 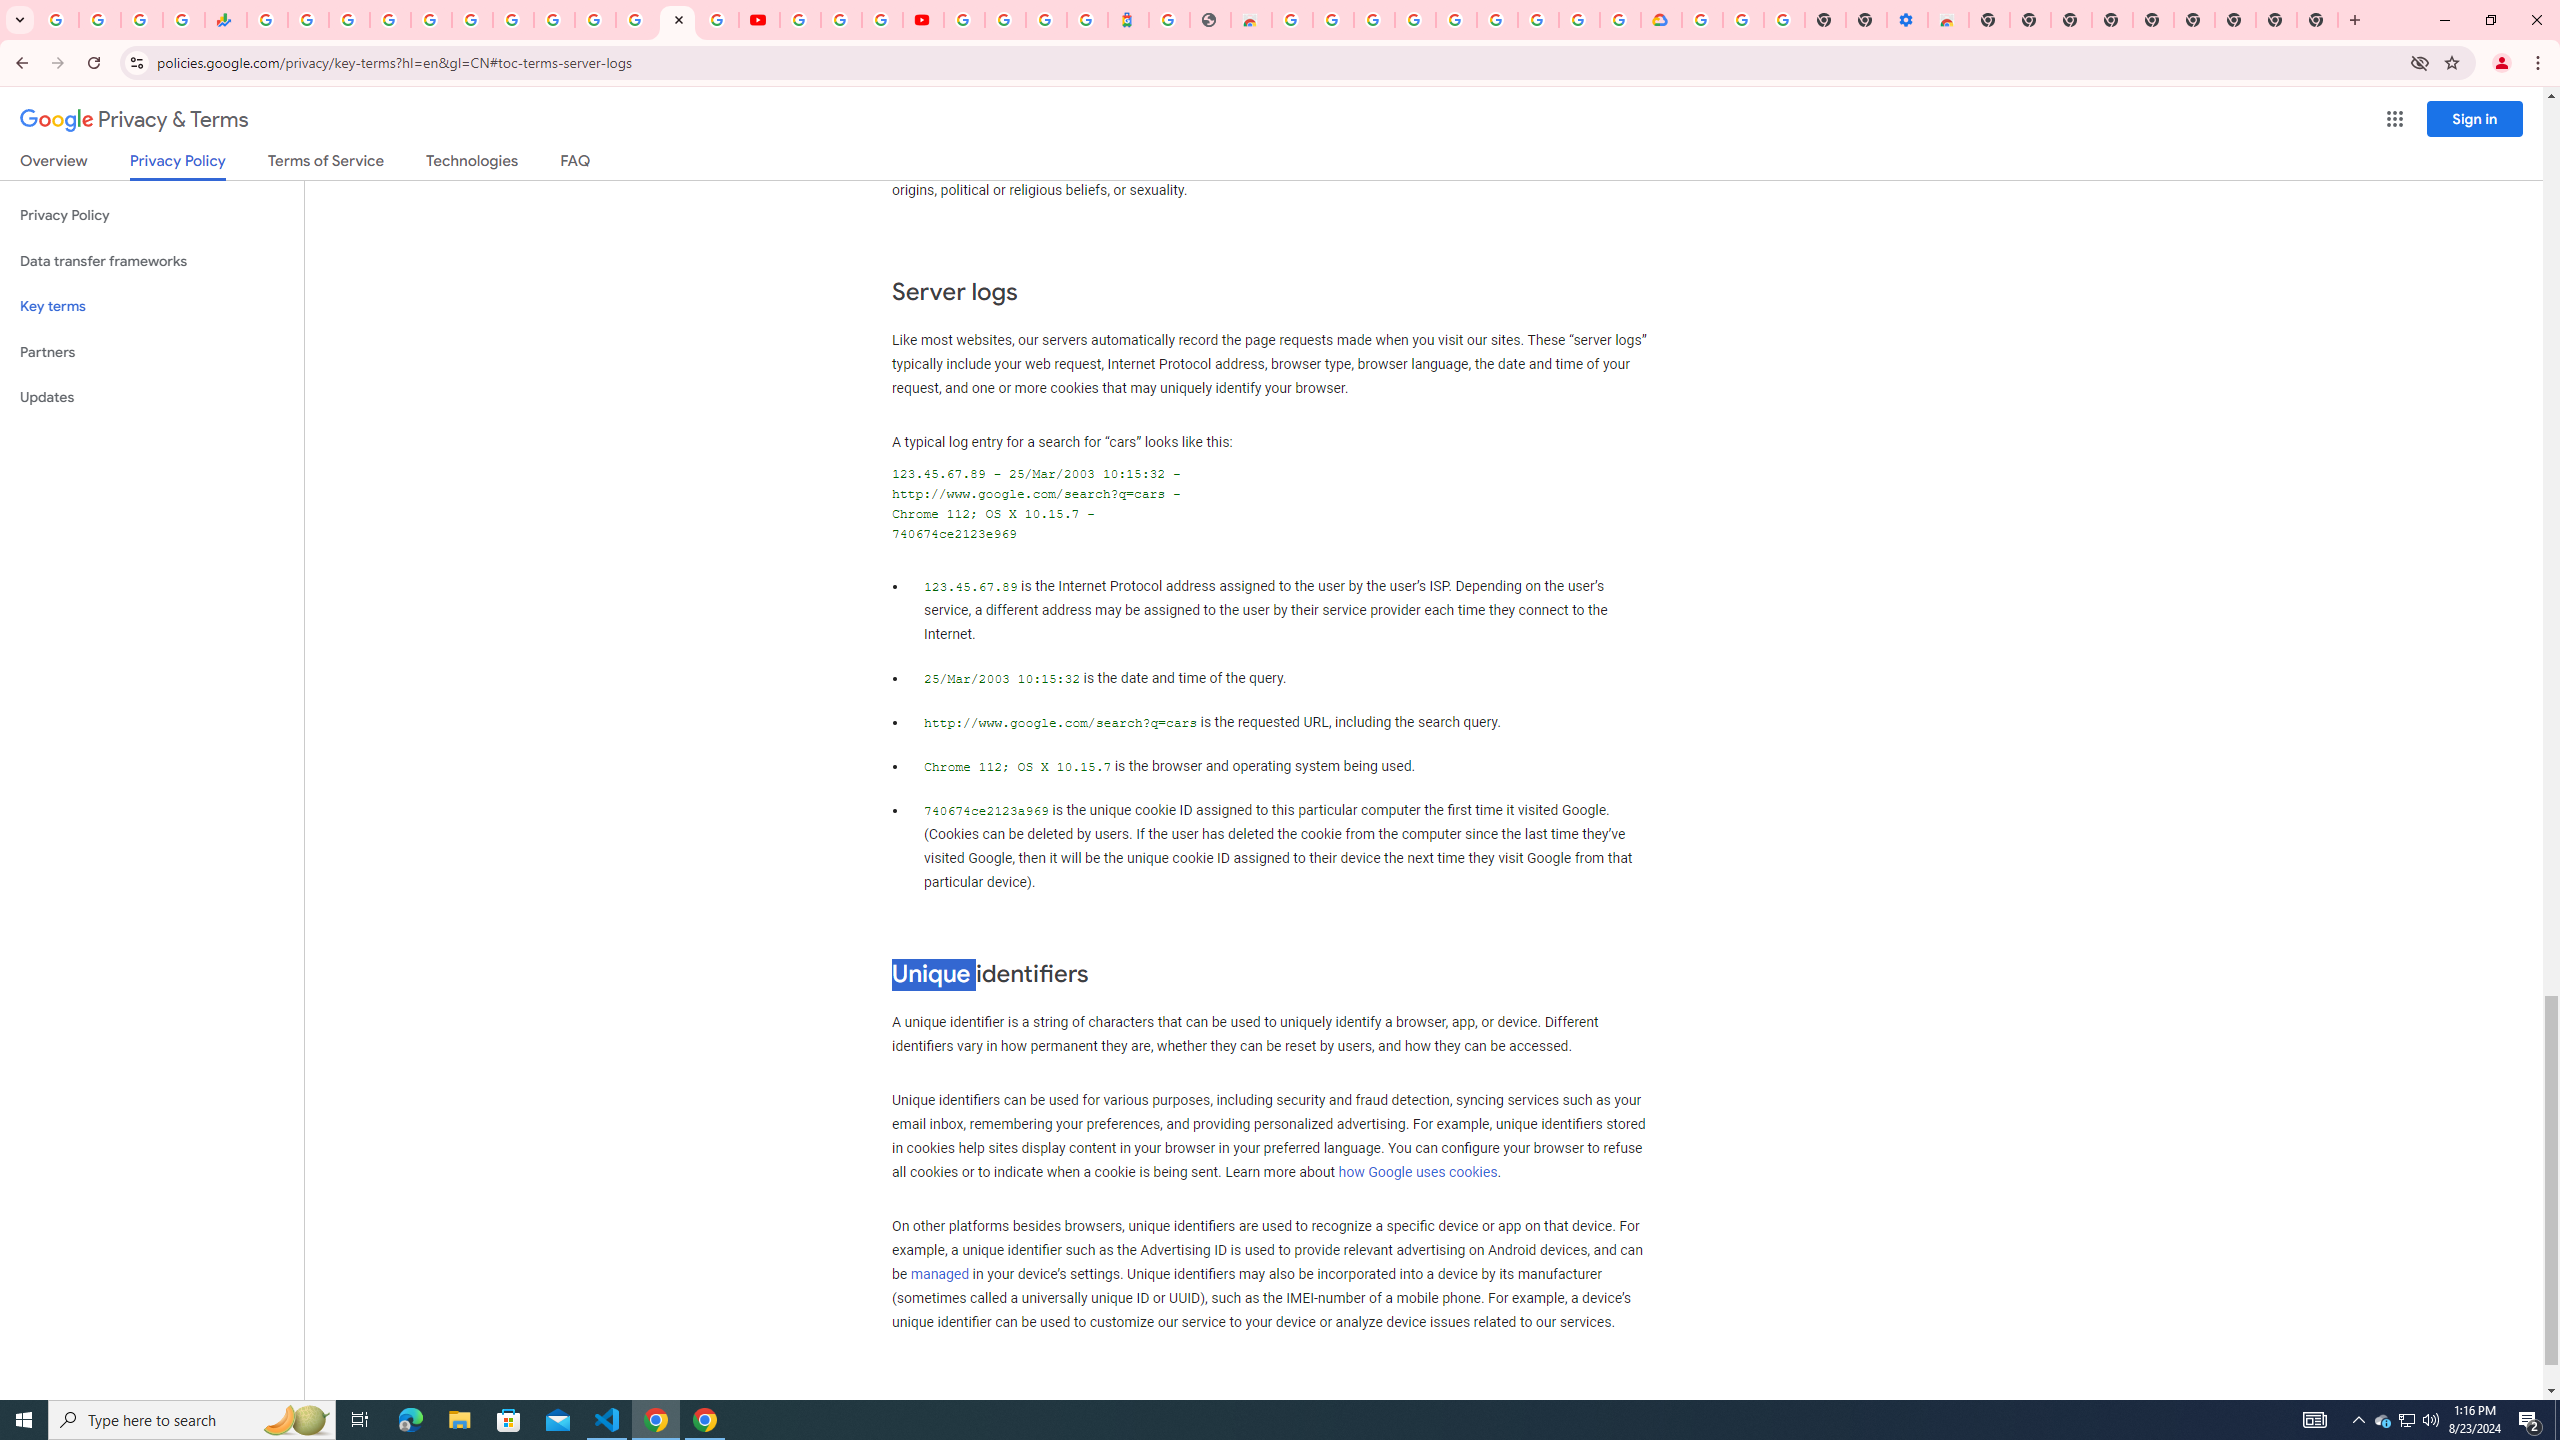 What do you see at coordinates (1414, 20) in the screenshot?
I see `Ad Settings` at bounding box center [1414, 20].